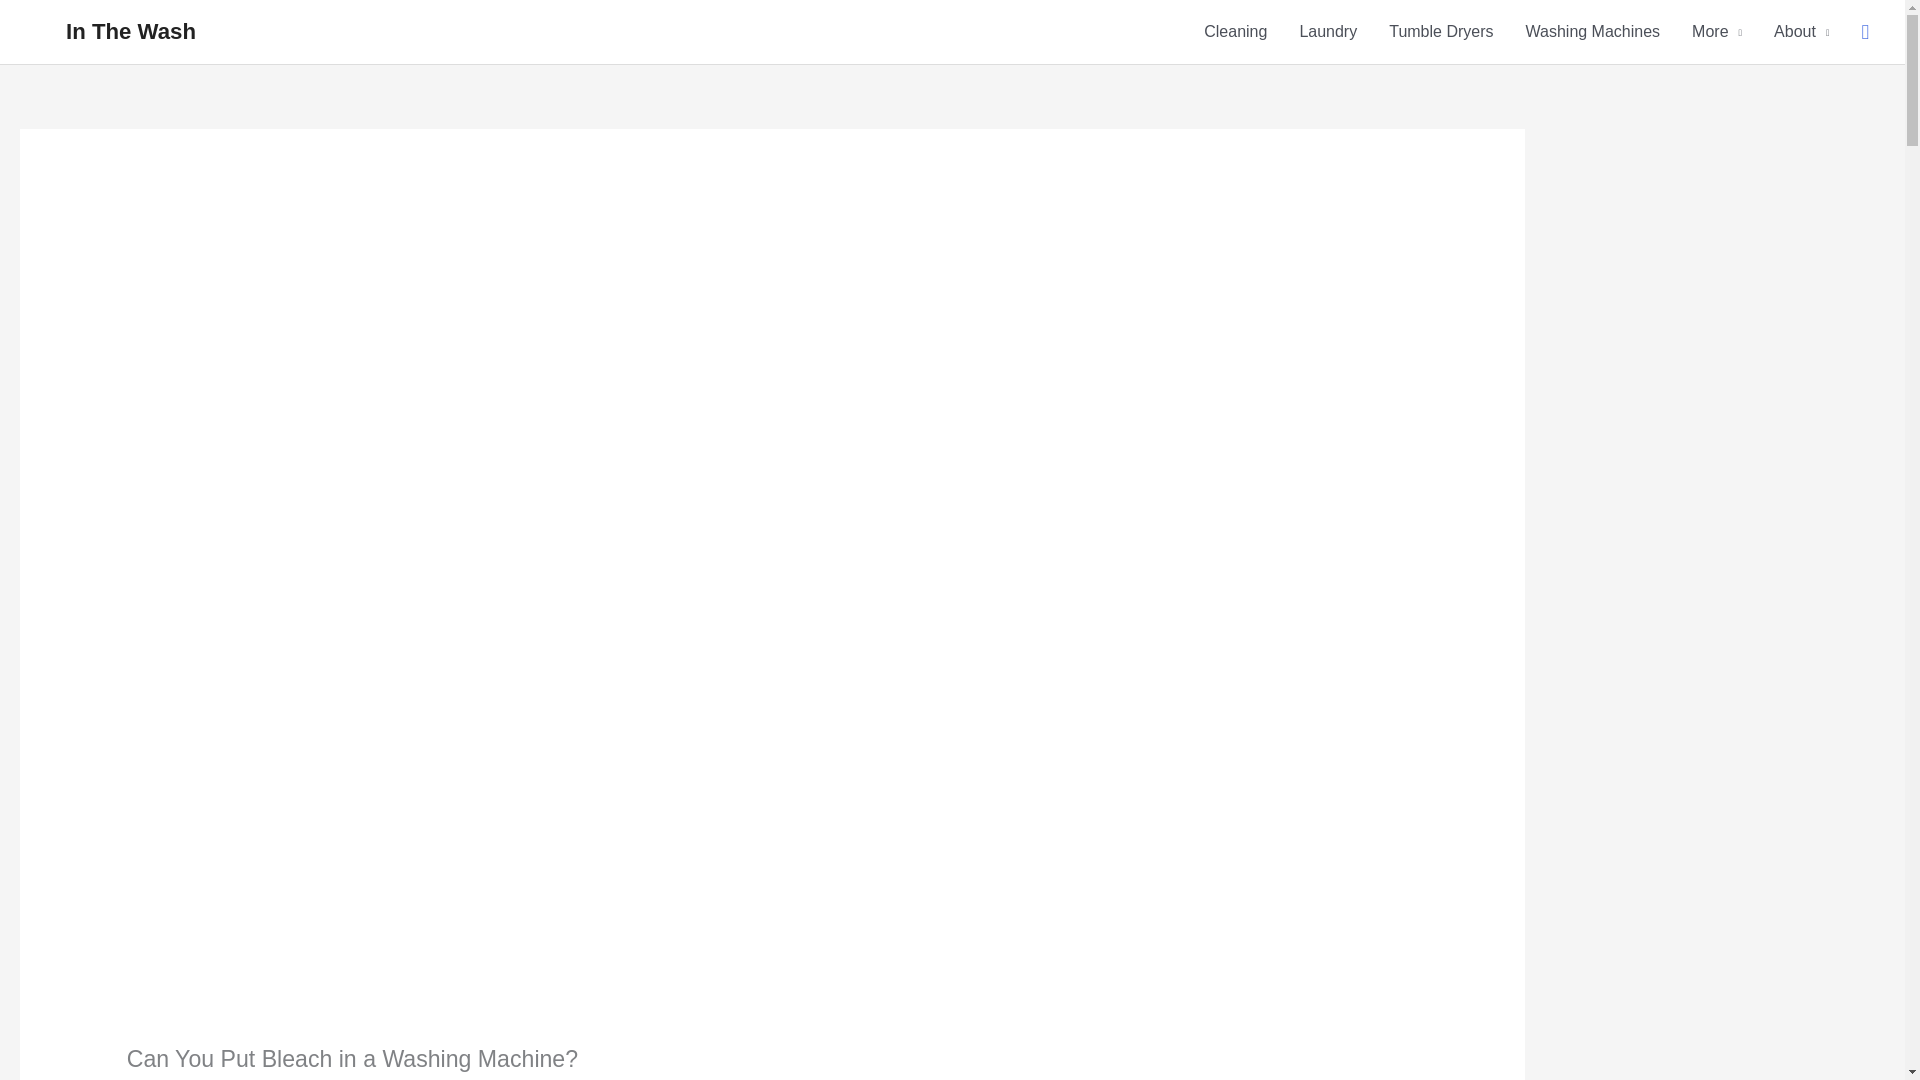  What do you see at coordinates (1235, 32) in the screenshot?
I see `Cleaning` at bounding box center [1235, 32].